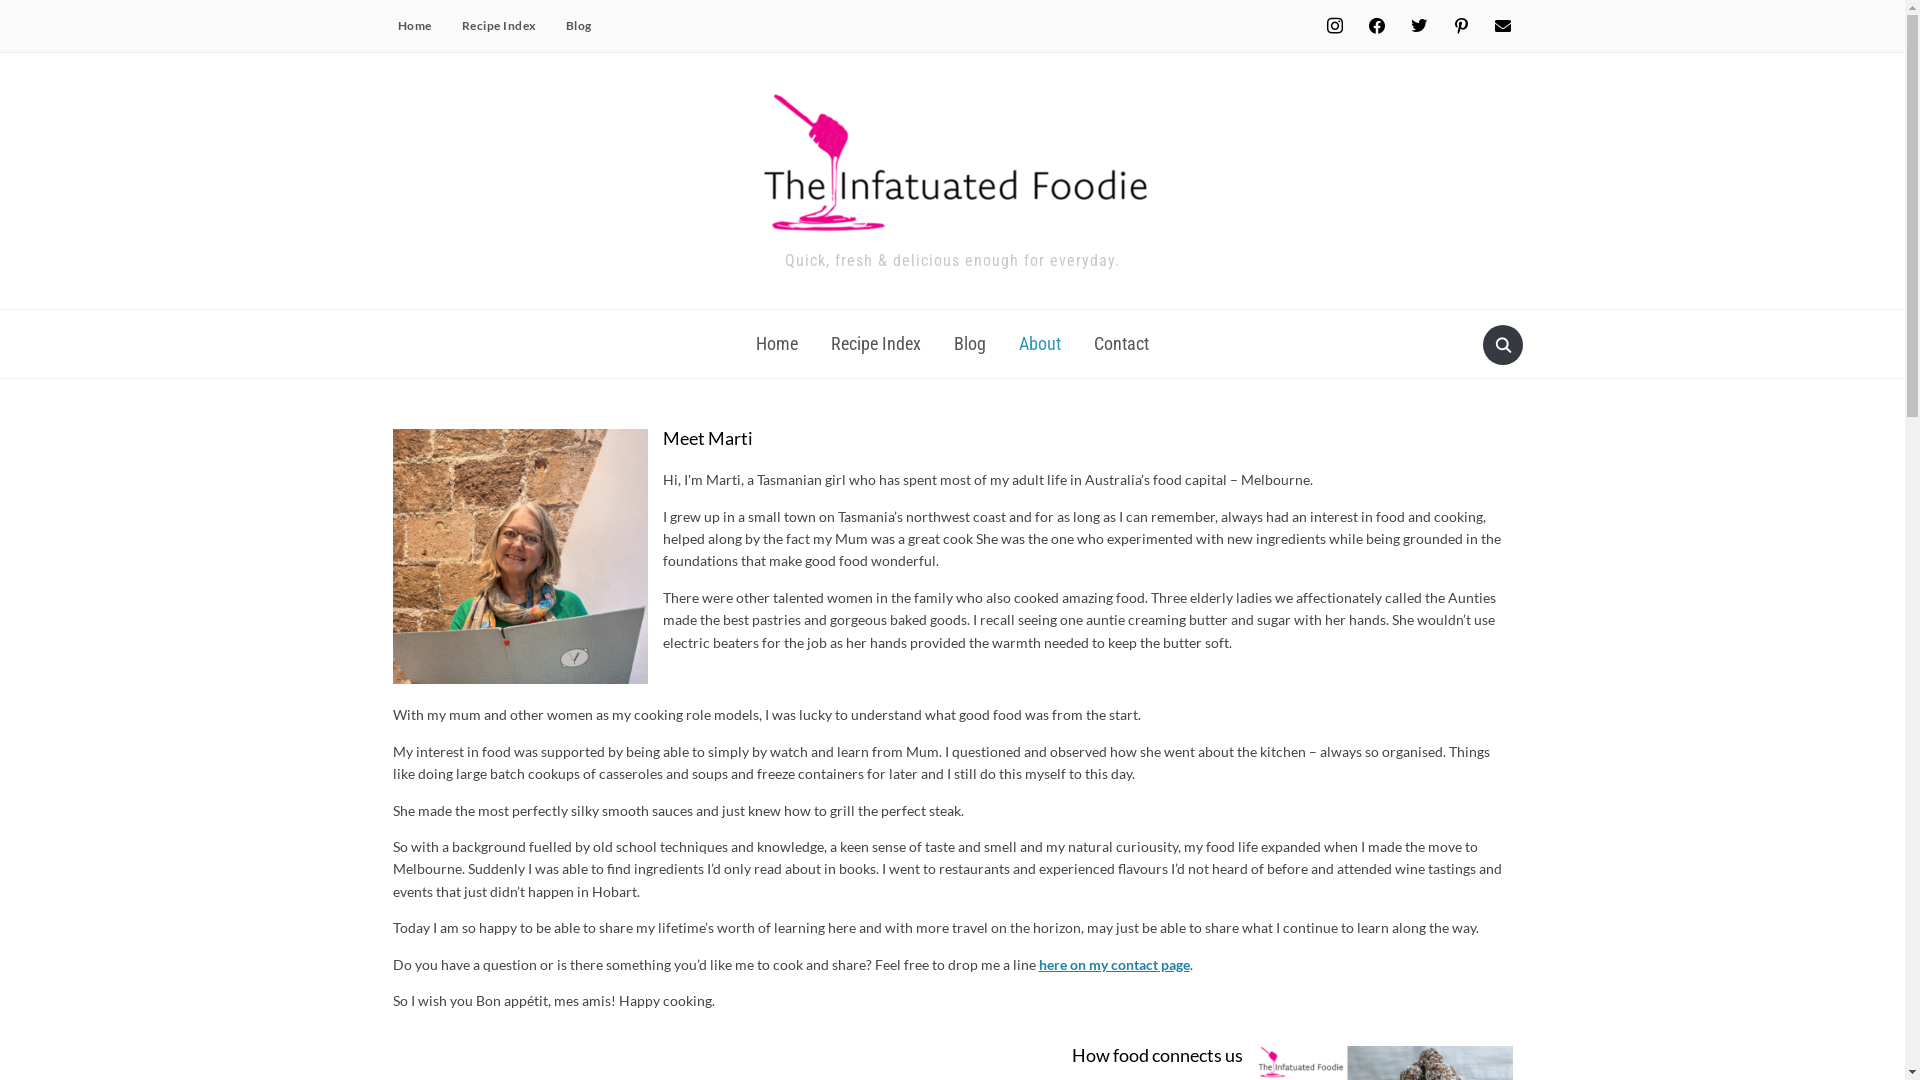 This screenshot has height=1080, width=1920. What do you see at coordinates (1376, 24) in the screenshot?
I see `Friend me on Facebook` at bounding box center [1376, 24].